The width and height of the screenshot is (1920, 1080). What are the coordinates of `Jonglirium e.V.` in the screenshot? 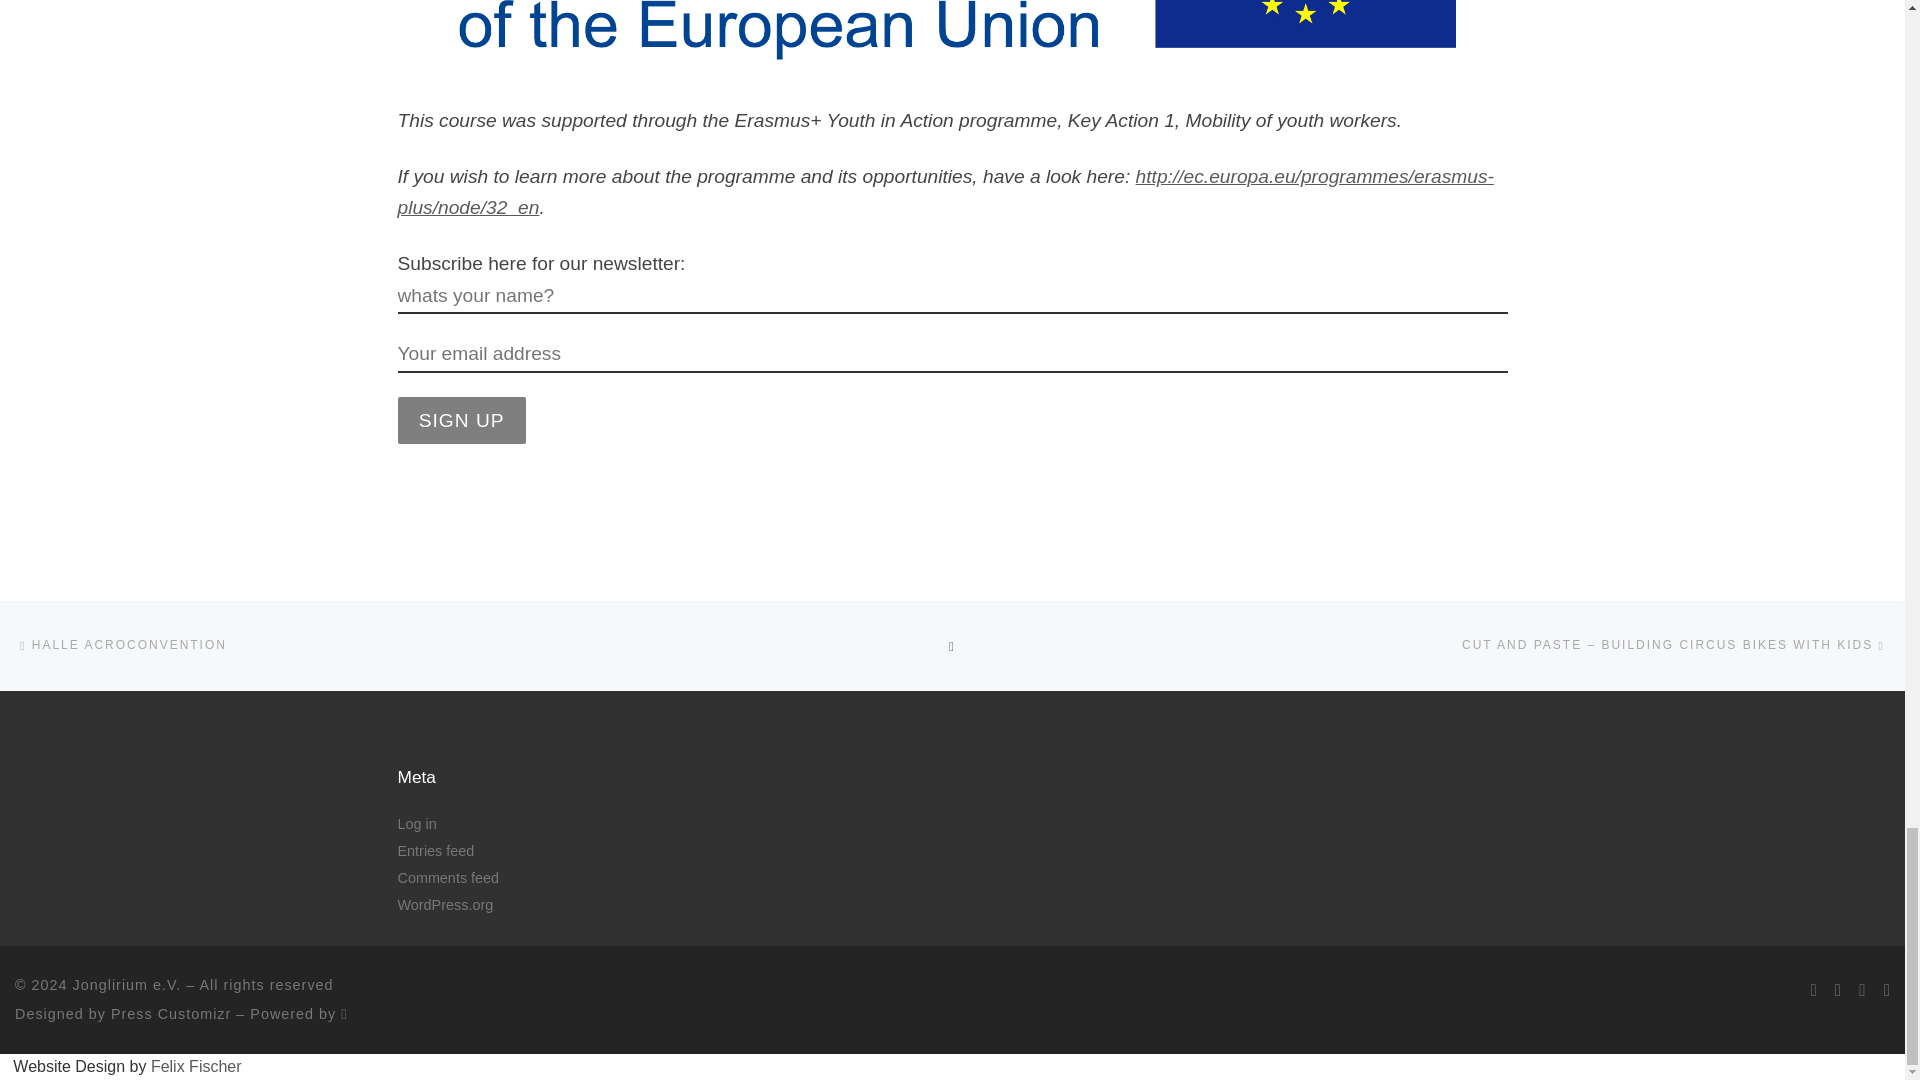 It's located at (127, 984).